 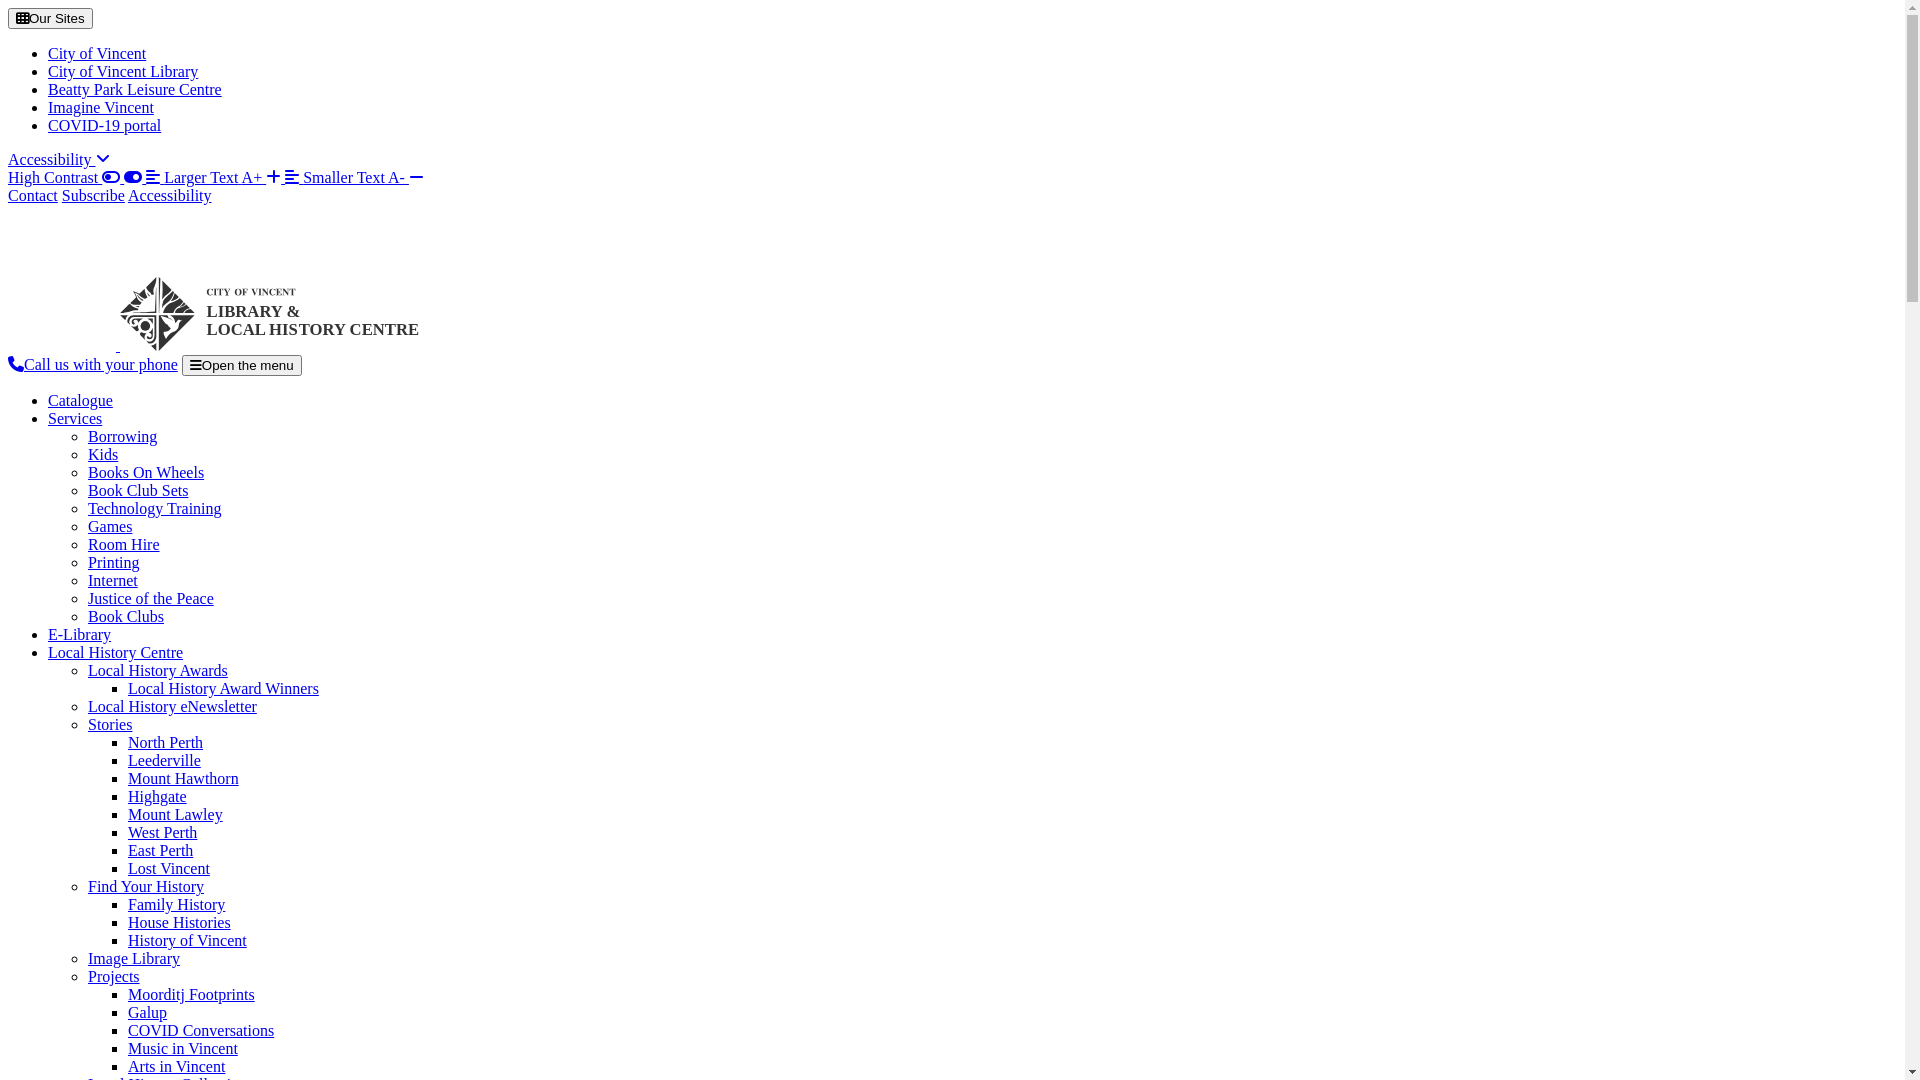 What do you see at coordinates (176, 1066) in the screenshot?
I see `Arts in Vincent` at bounding box center [176, 1066].